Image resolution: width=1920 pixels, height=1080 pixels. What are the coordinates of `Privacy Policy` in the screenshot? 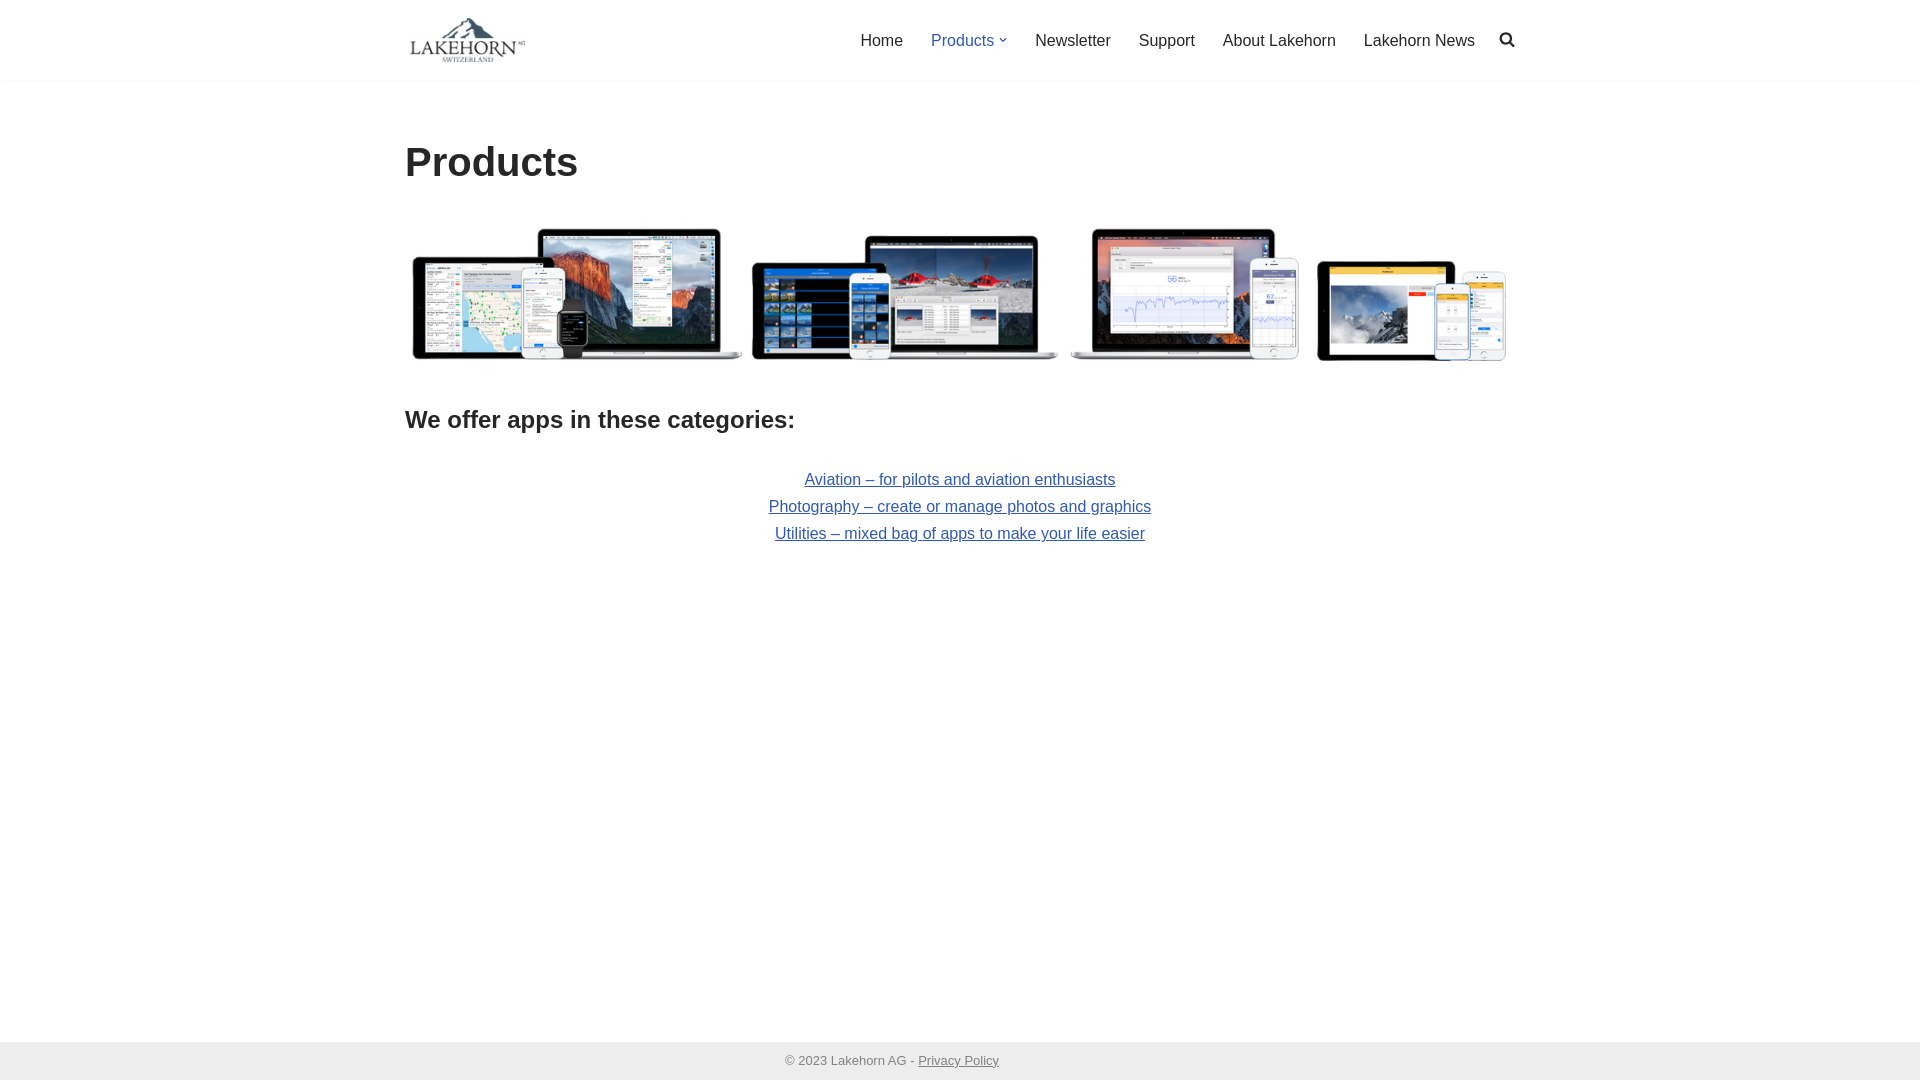 It's located at (958, 1060).